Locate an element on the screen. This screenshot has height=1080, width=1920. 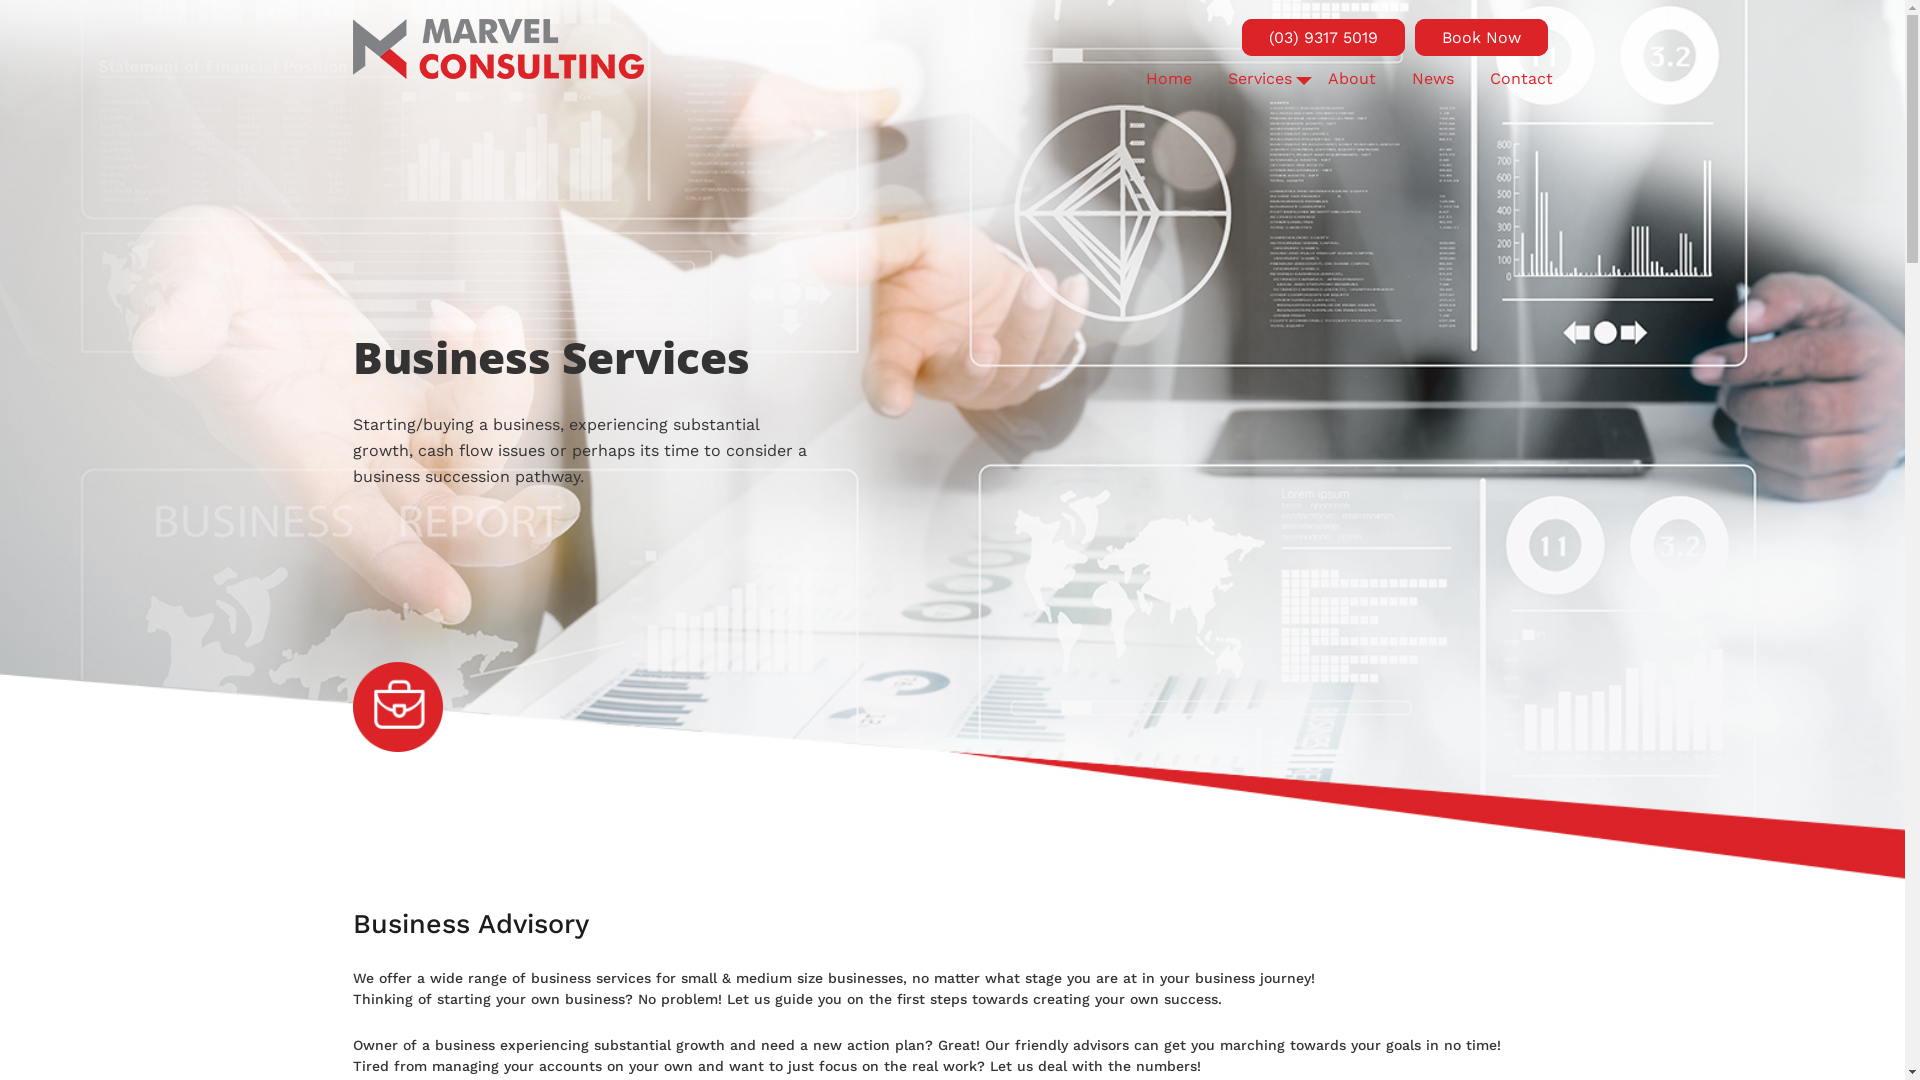
News is located at coordinates (1433, 78).